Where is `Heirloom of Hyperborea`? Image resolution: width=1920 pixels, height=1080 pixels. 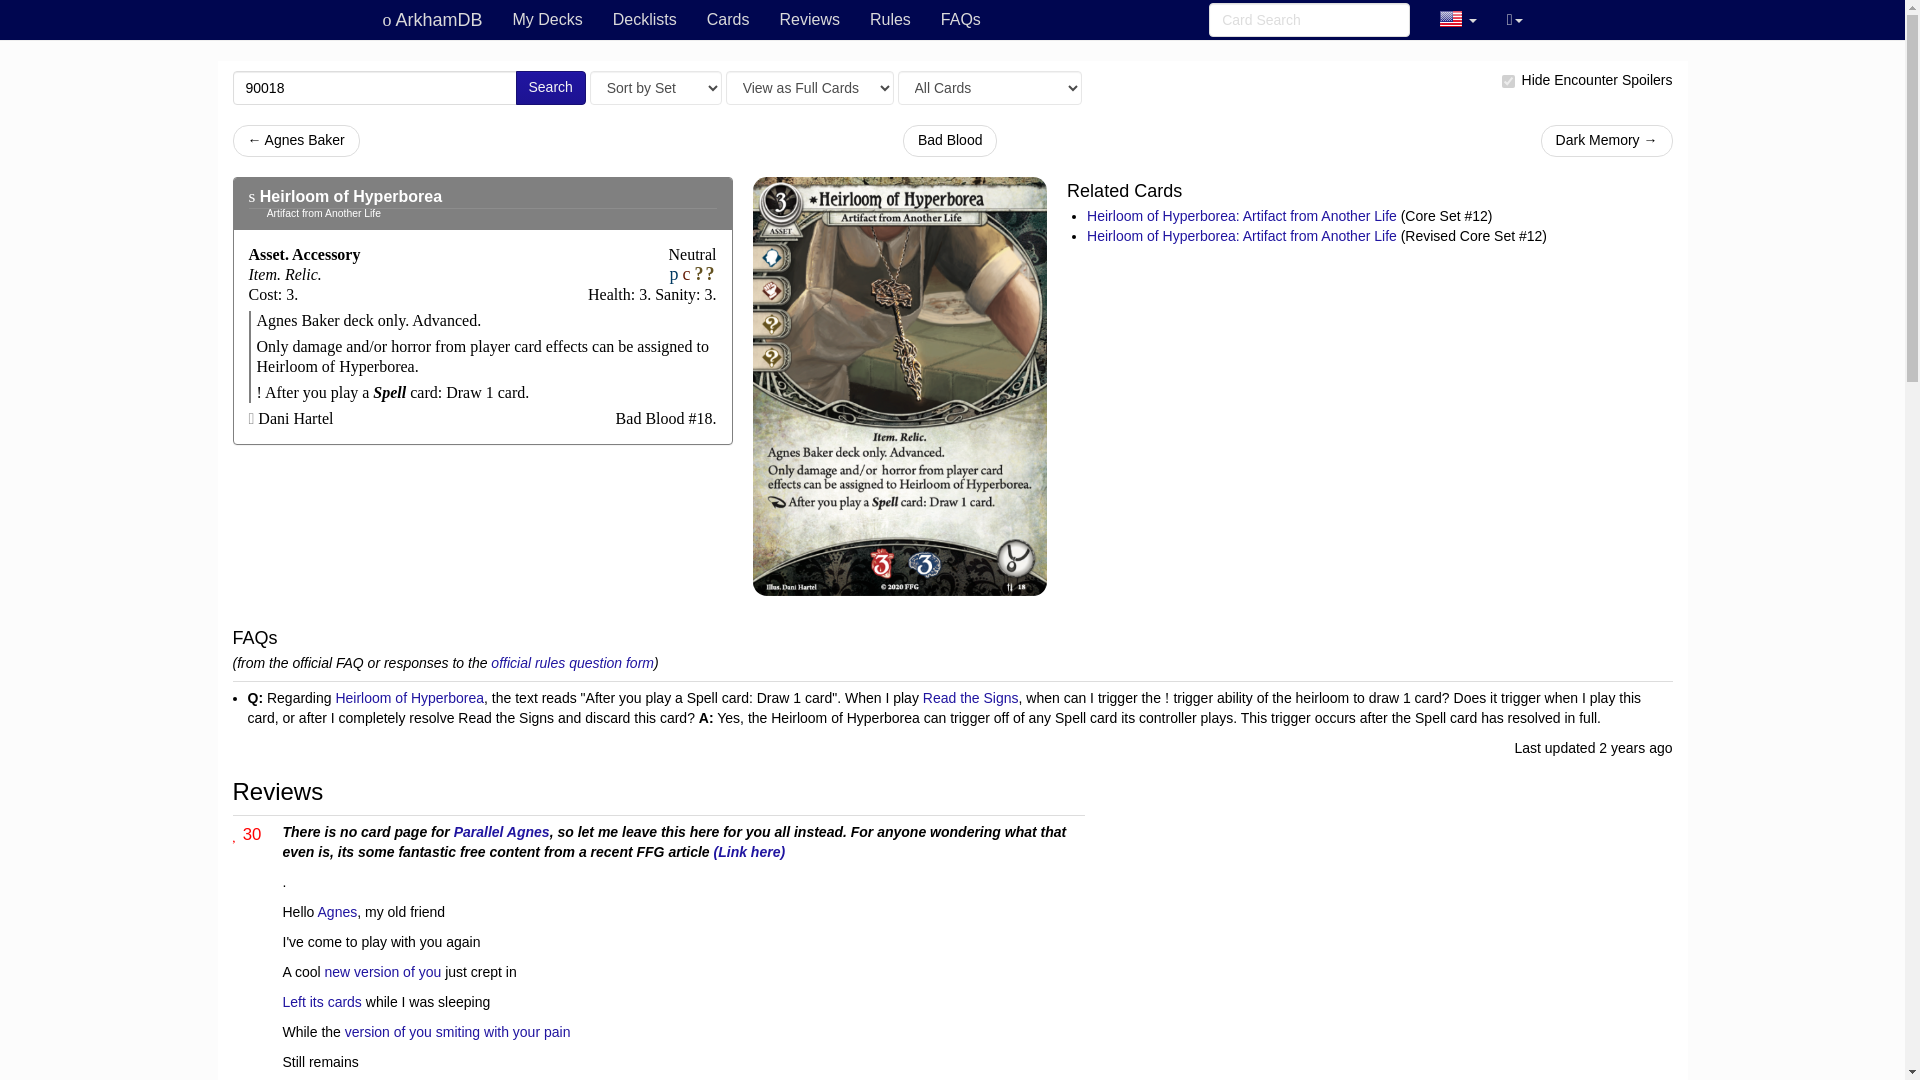
Heirloom of Hyperborea is located at coordinates (408, 698).